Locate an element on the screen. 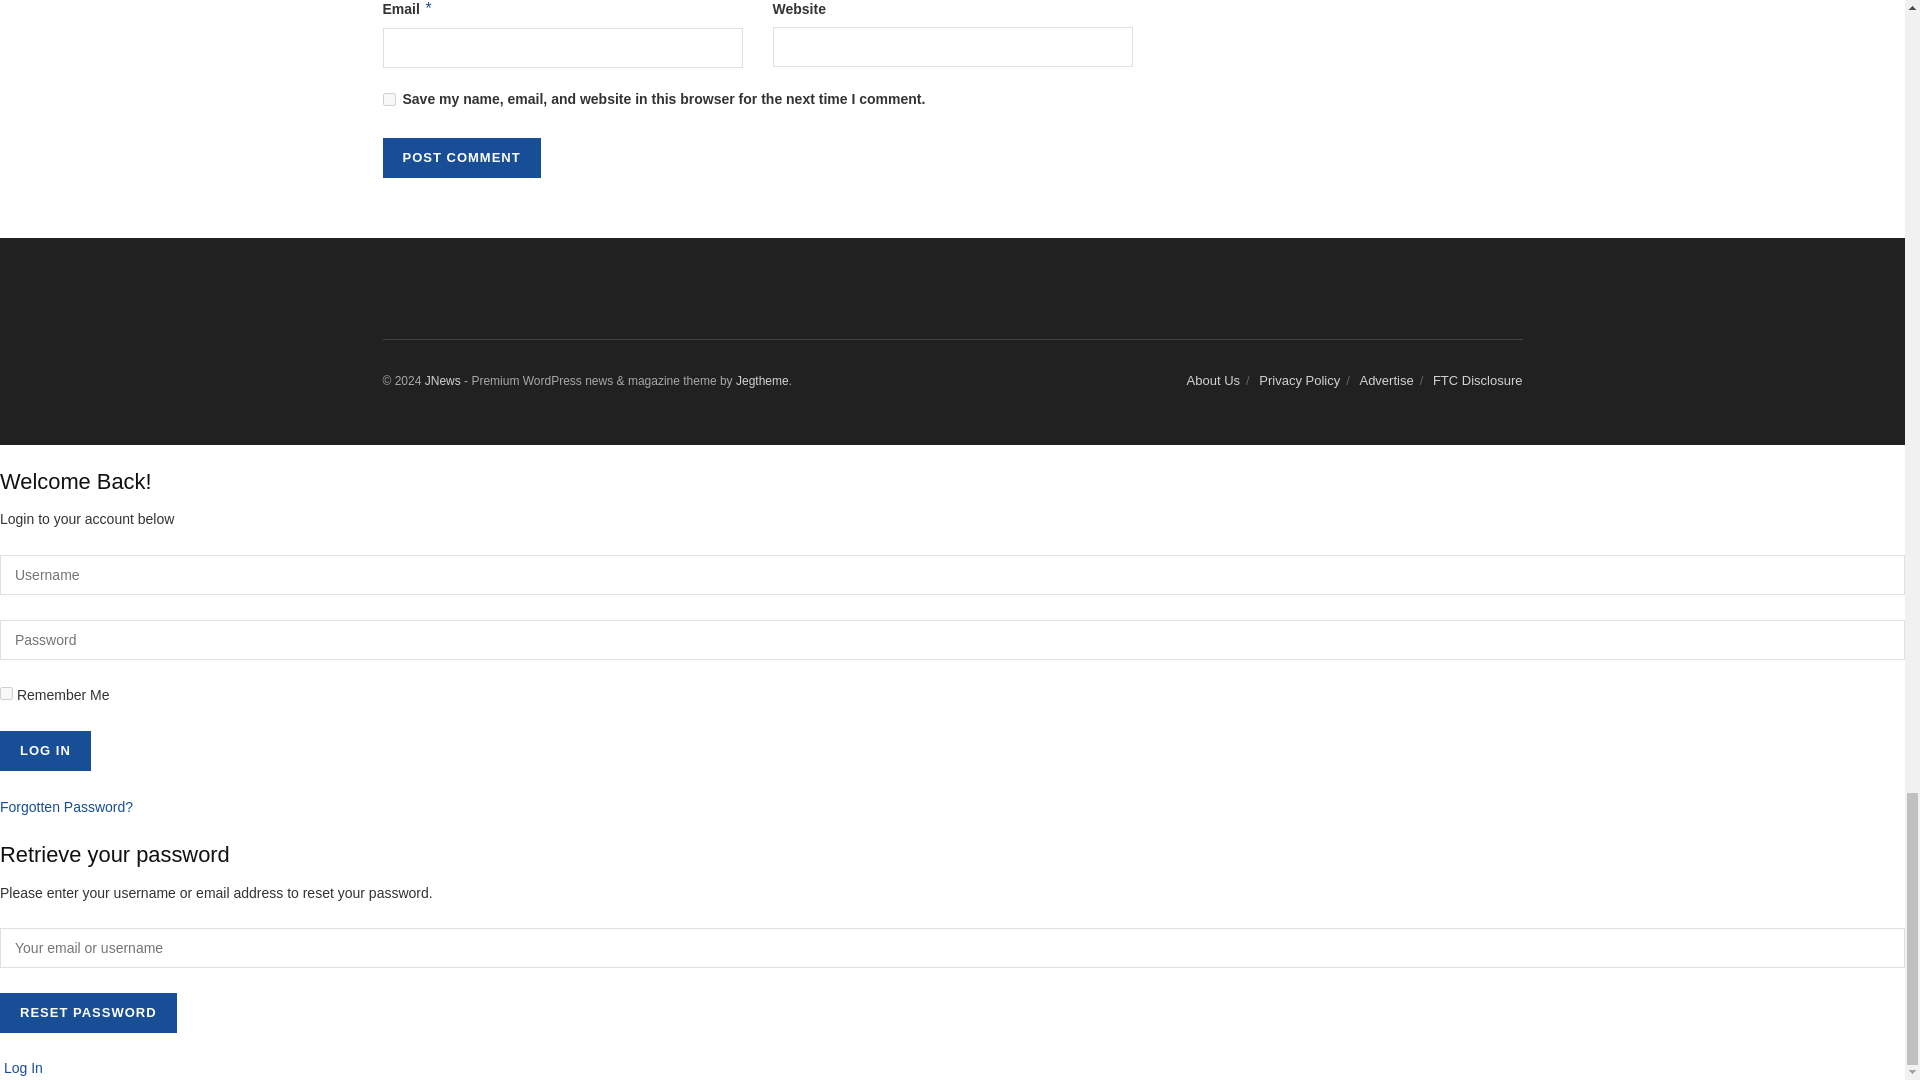 The width and height of the screenshot is (1920, 1080). Post Comment is located at coordinates (460, 158).